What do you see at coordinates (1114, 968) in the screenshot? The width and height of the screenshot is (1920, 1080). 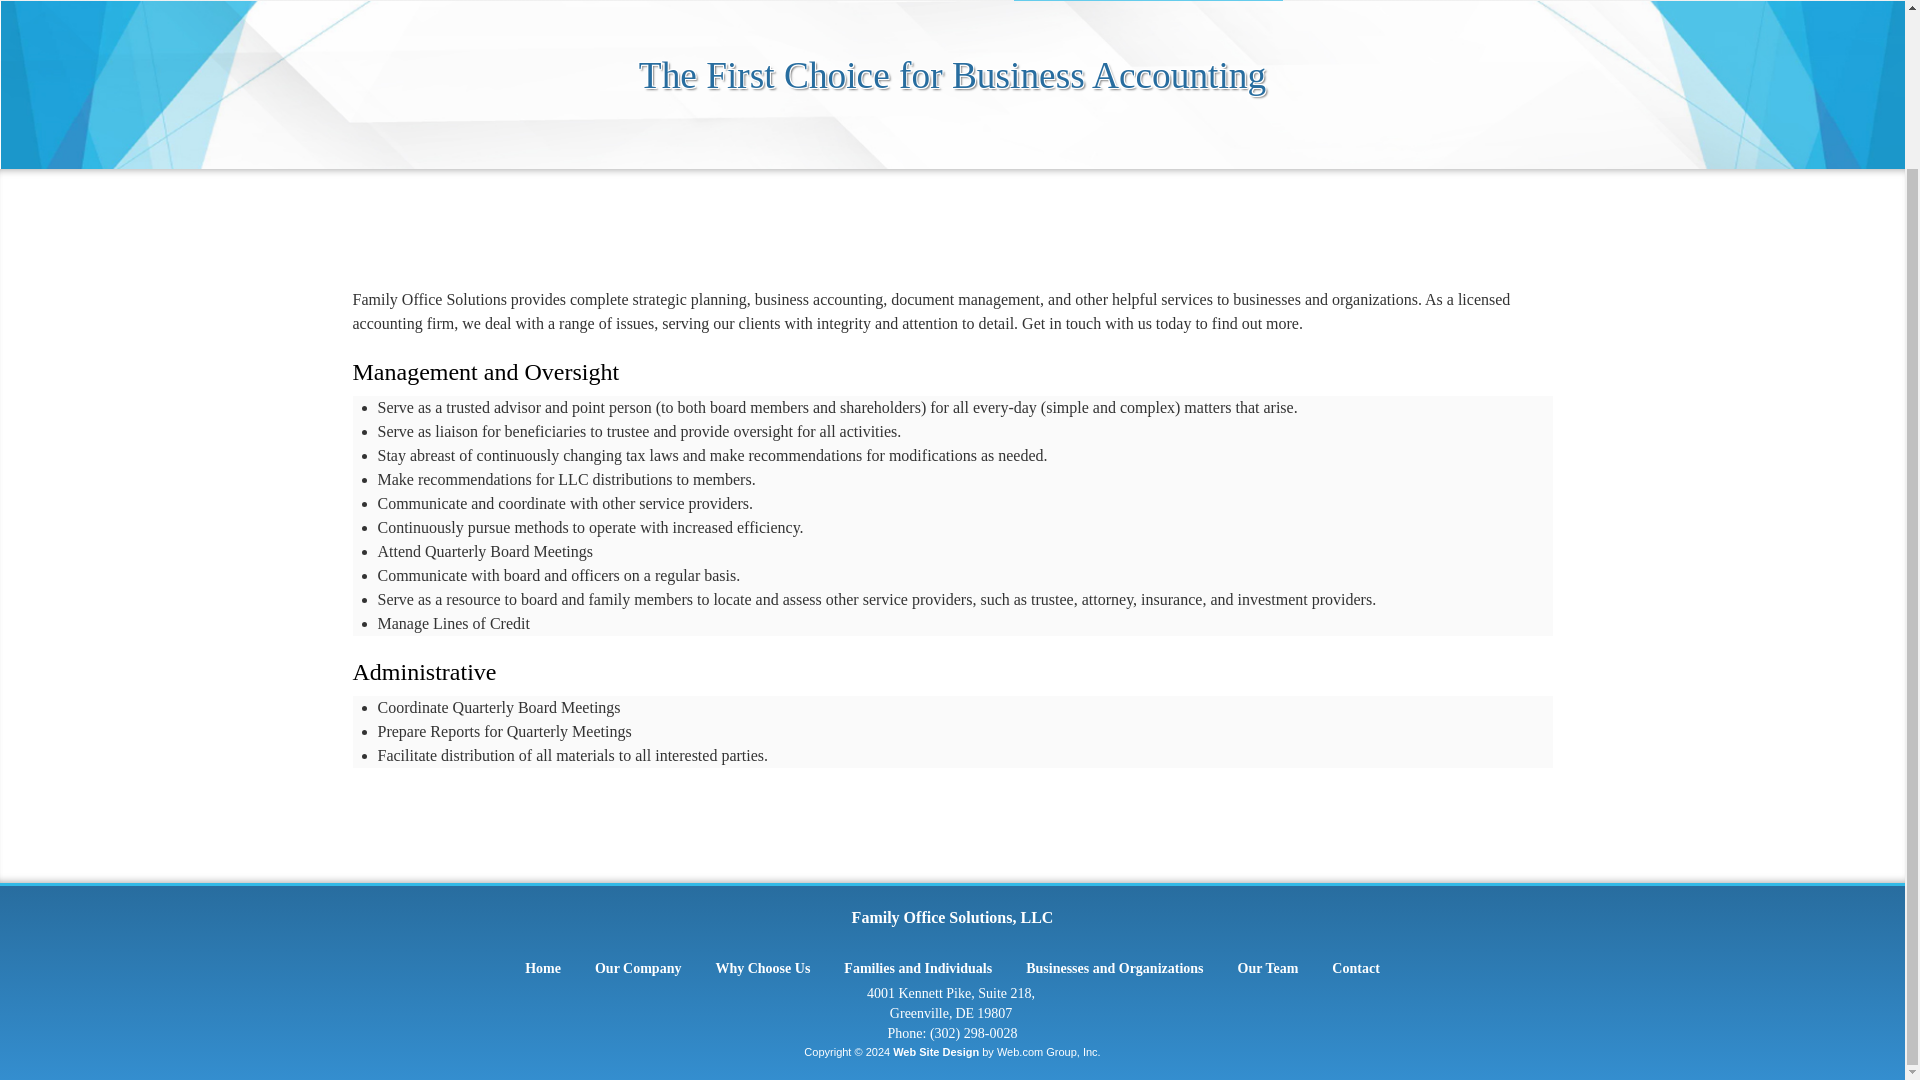 I see `Businesses and Organizations` at bounding box center [1114, 968].